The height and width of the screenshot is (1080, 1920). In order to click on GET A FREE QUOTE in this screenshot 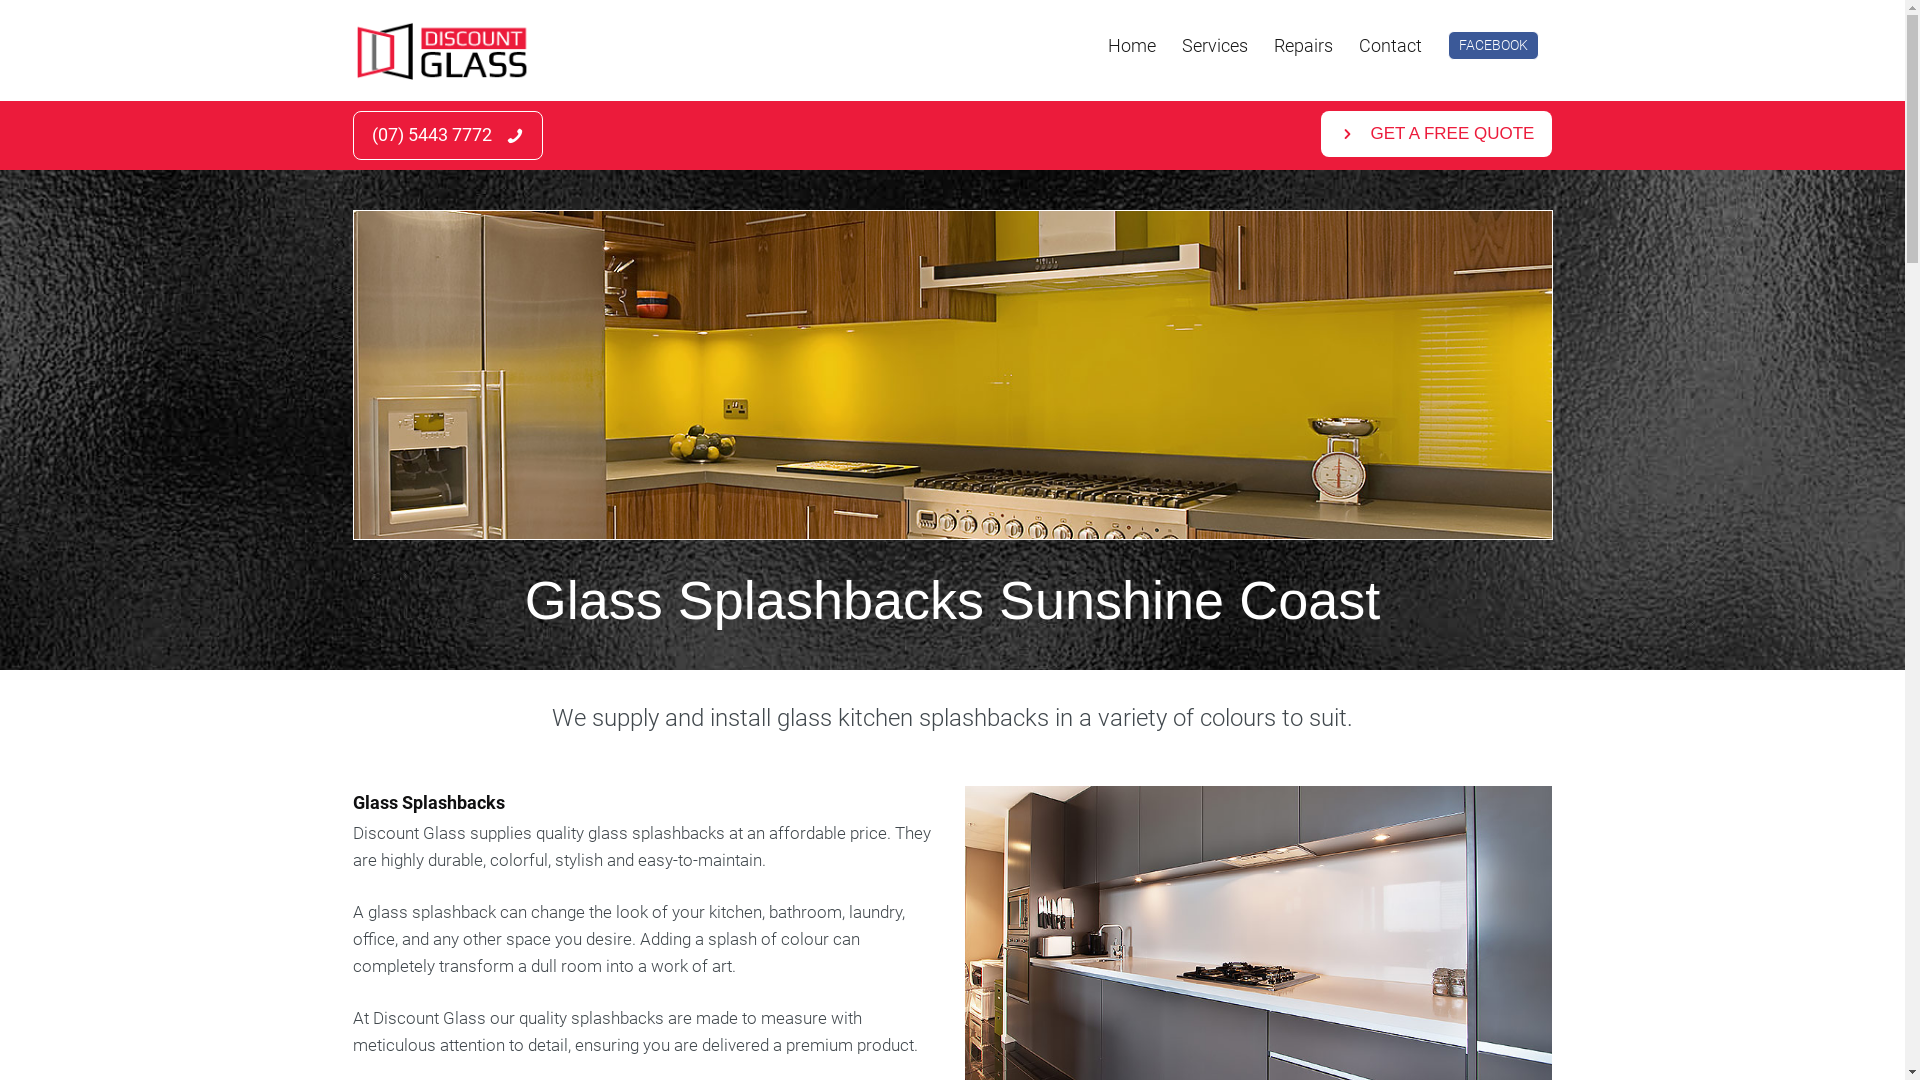, I will do `click(1437, 134)`.